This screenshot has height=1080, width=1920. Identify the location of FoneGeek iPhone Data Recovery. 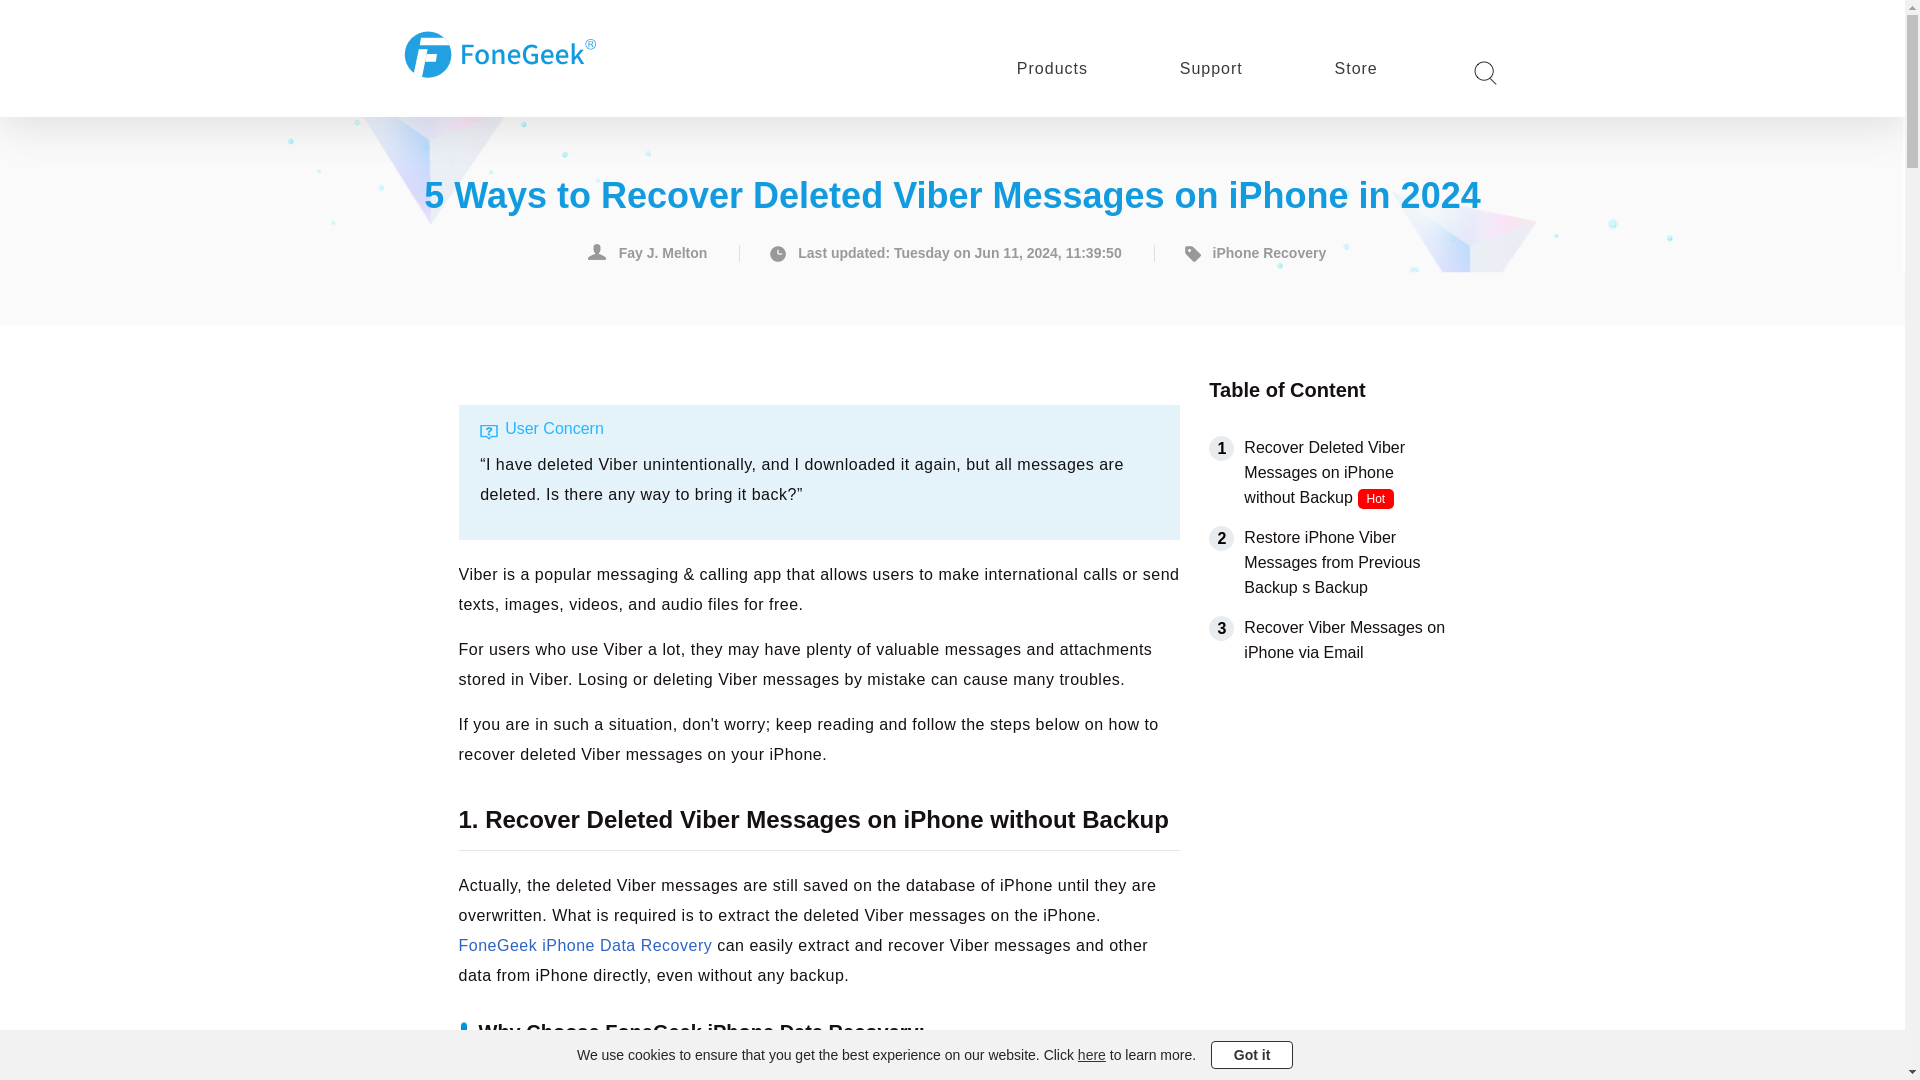
(585, 936).